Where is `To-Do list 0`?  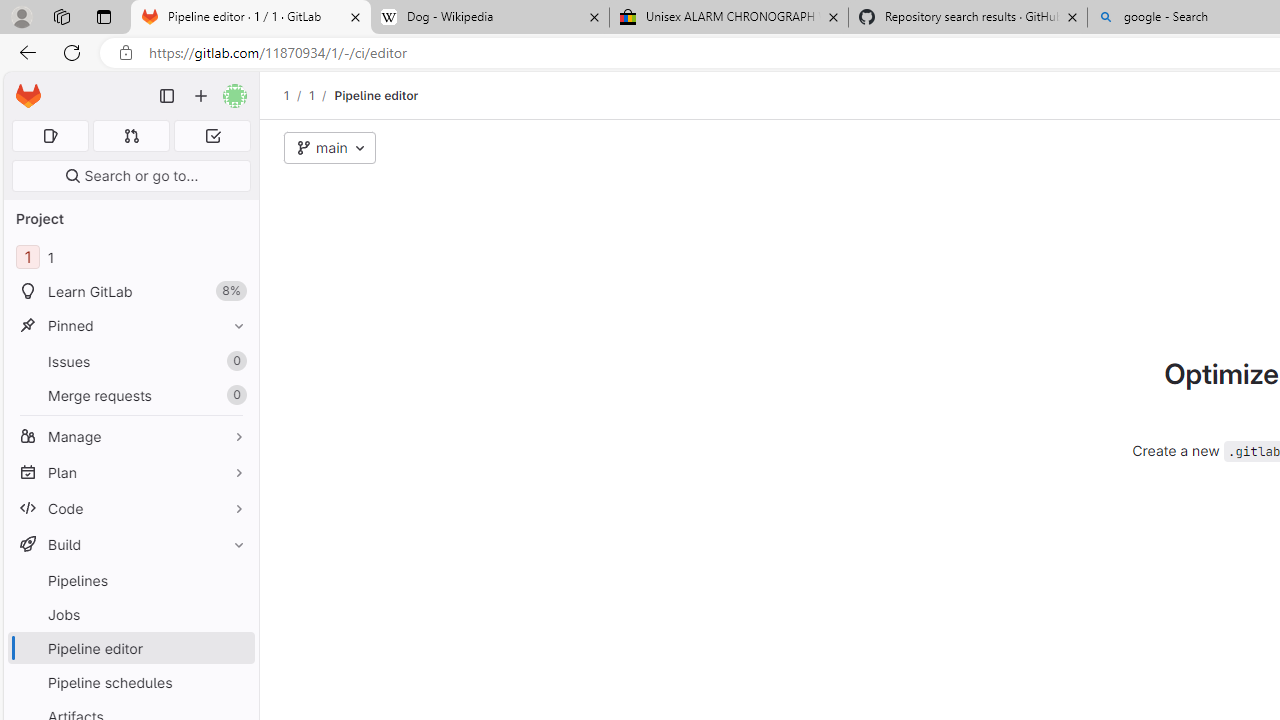 To-Do list 0 is located at coordinates (212, 136).